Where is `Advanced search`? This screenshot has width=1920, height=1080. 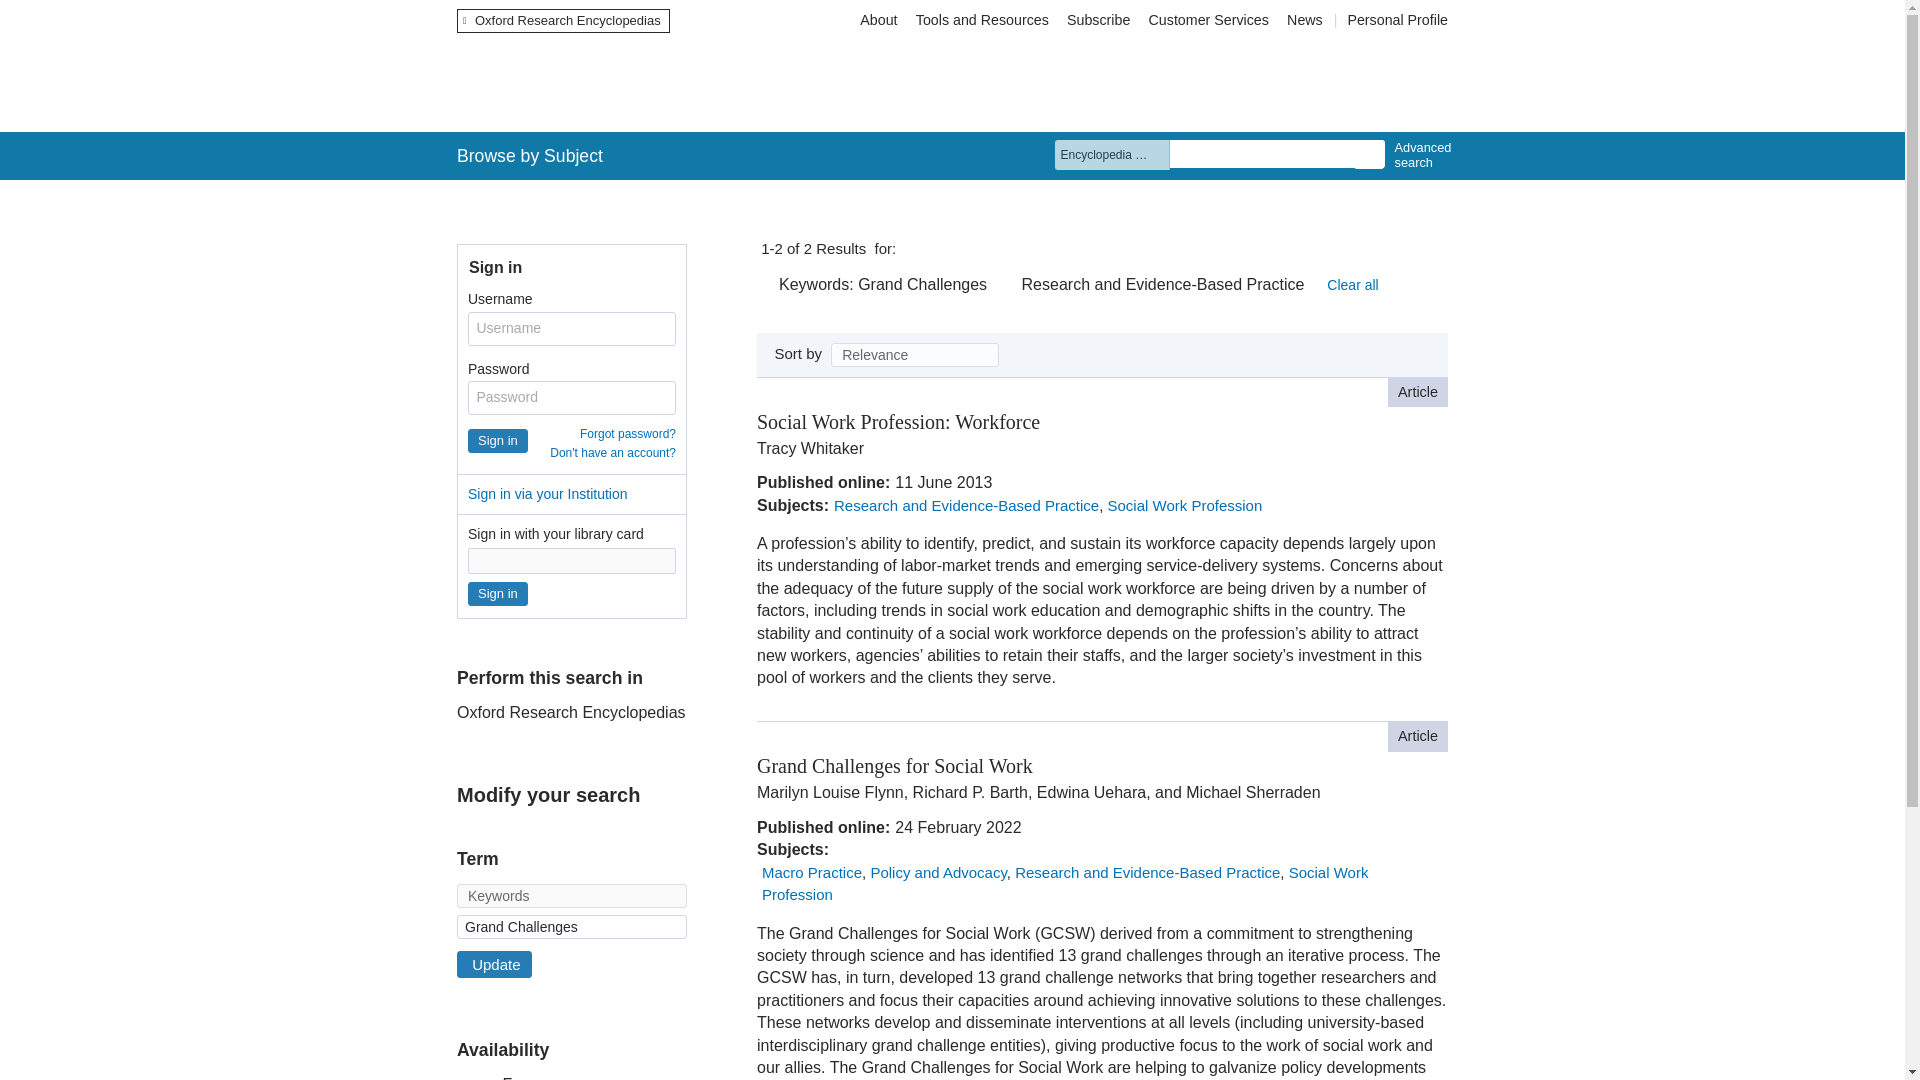
Advanced search is located at coordinates (1418, 155).